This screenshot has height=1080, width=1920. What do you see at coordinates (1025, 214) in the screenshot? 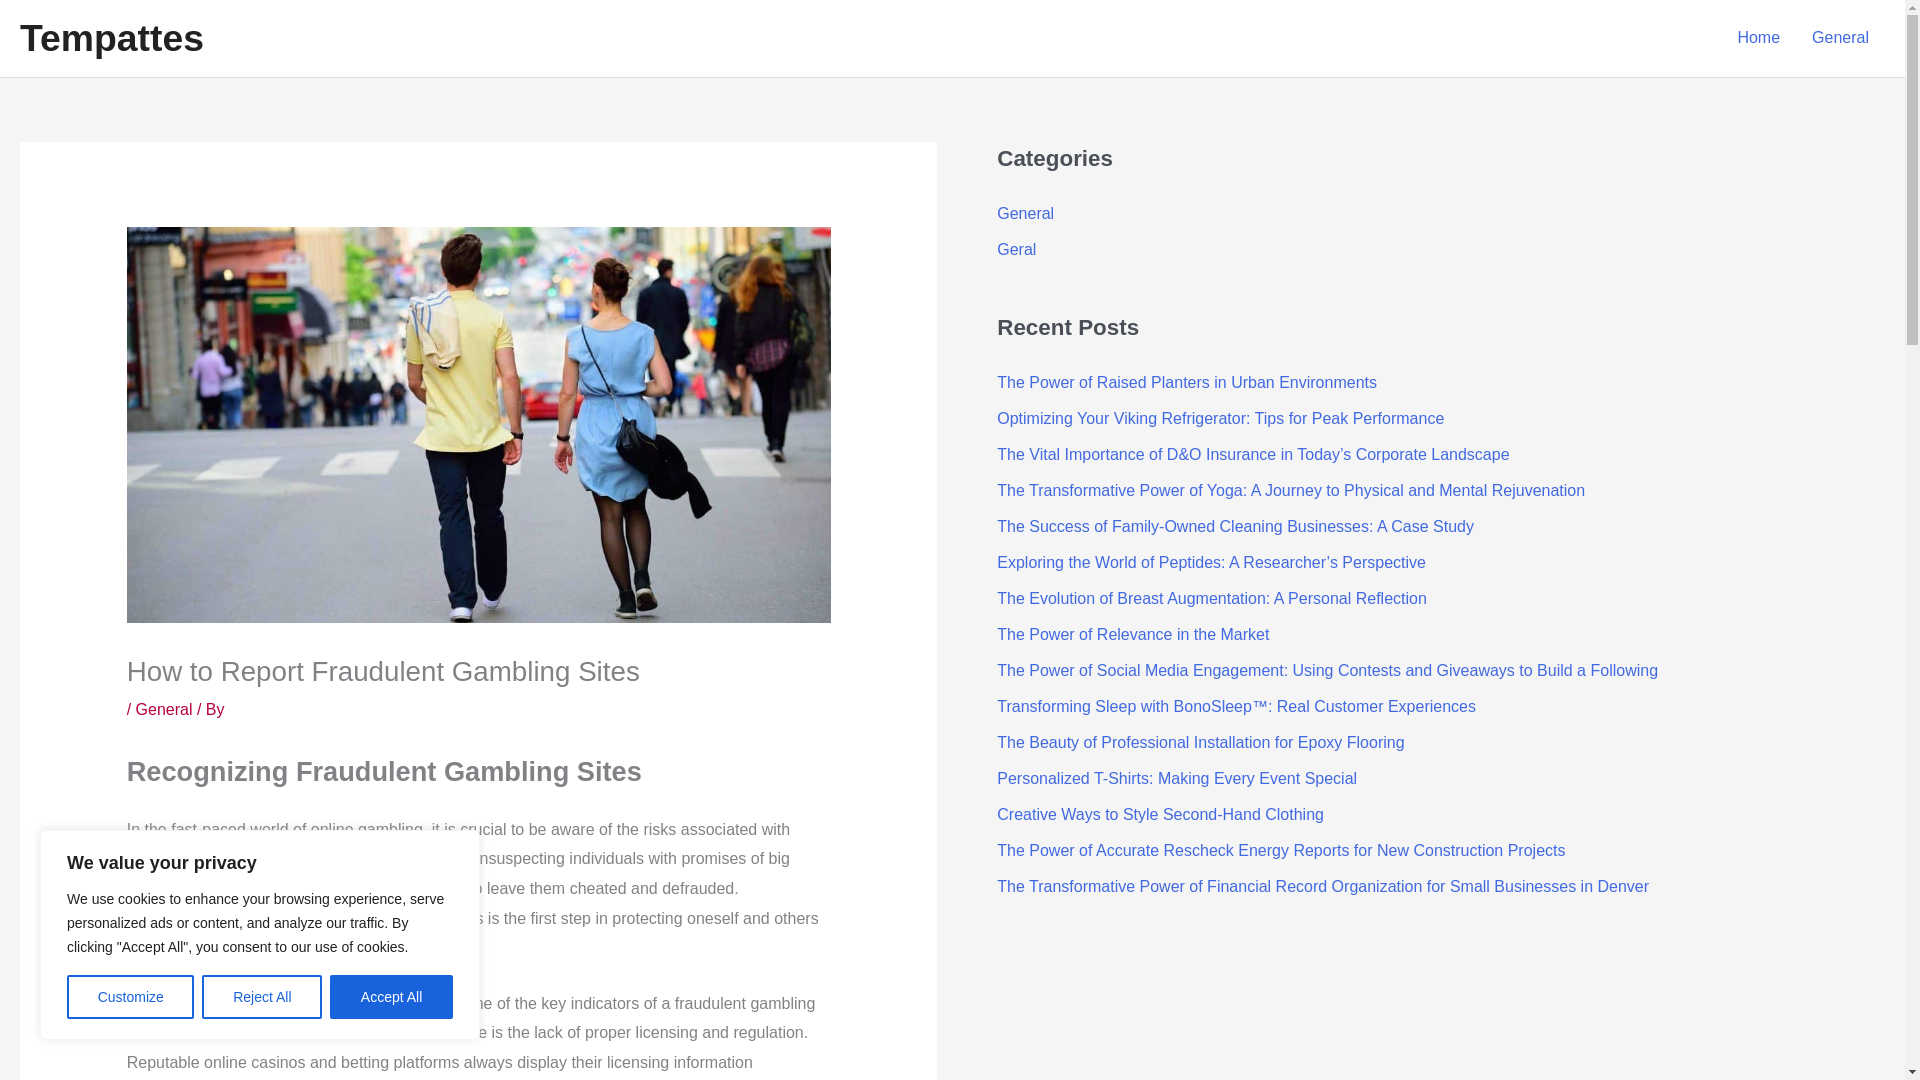
I see `General` at bounding box center [1025, 214].